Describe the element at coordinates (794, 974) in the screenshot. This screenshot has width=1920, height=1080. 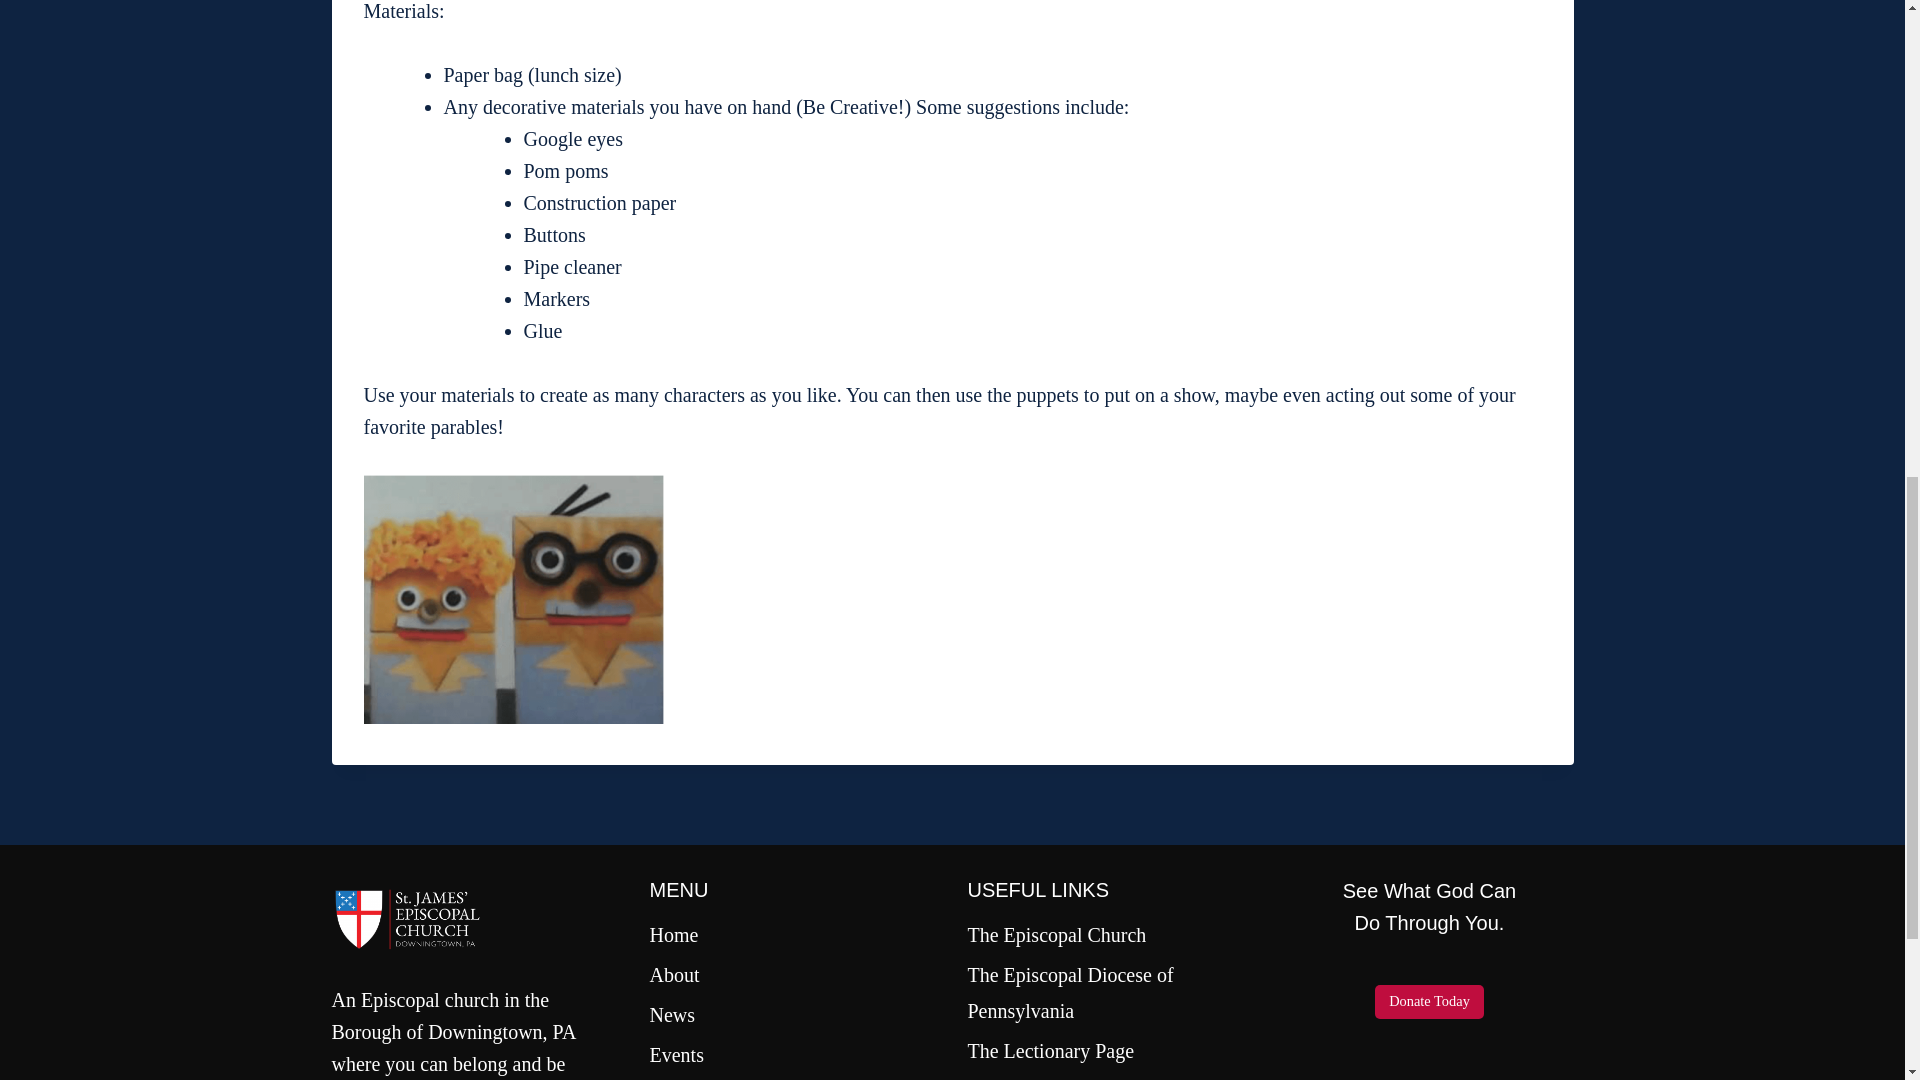
I see `About` at that location.